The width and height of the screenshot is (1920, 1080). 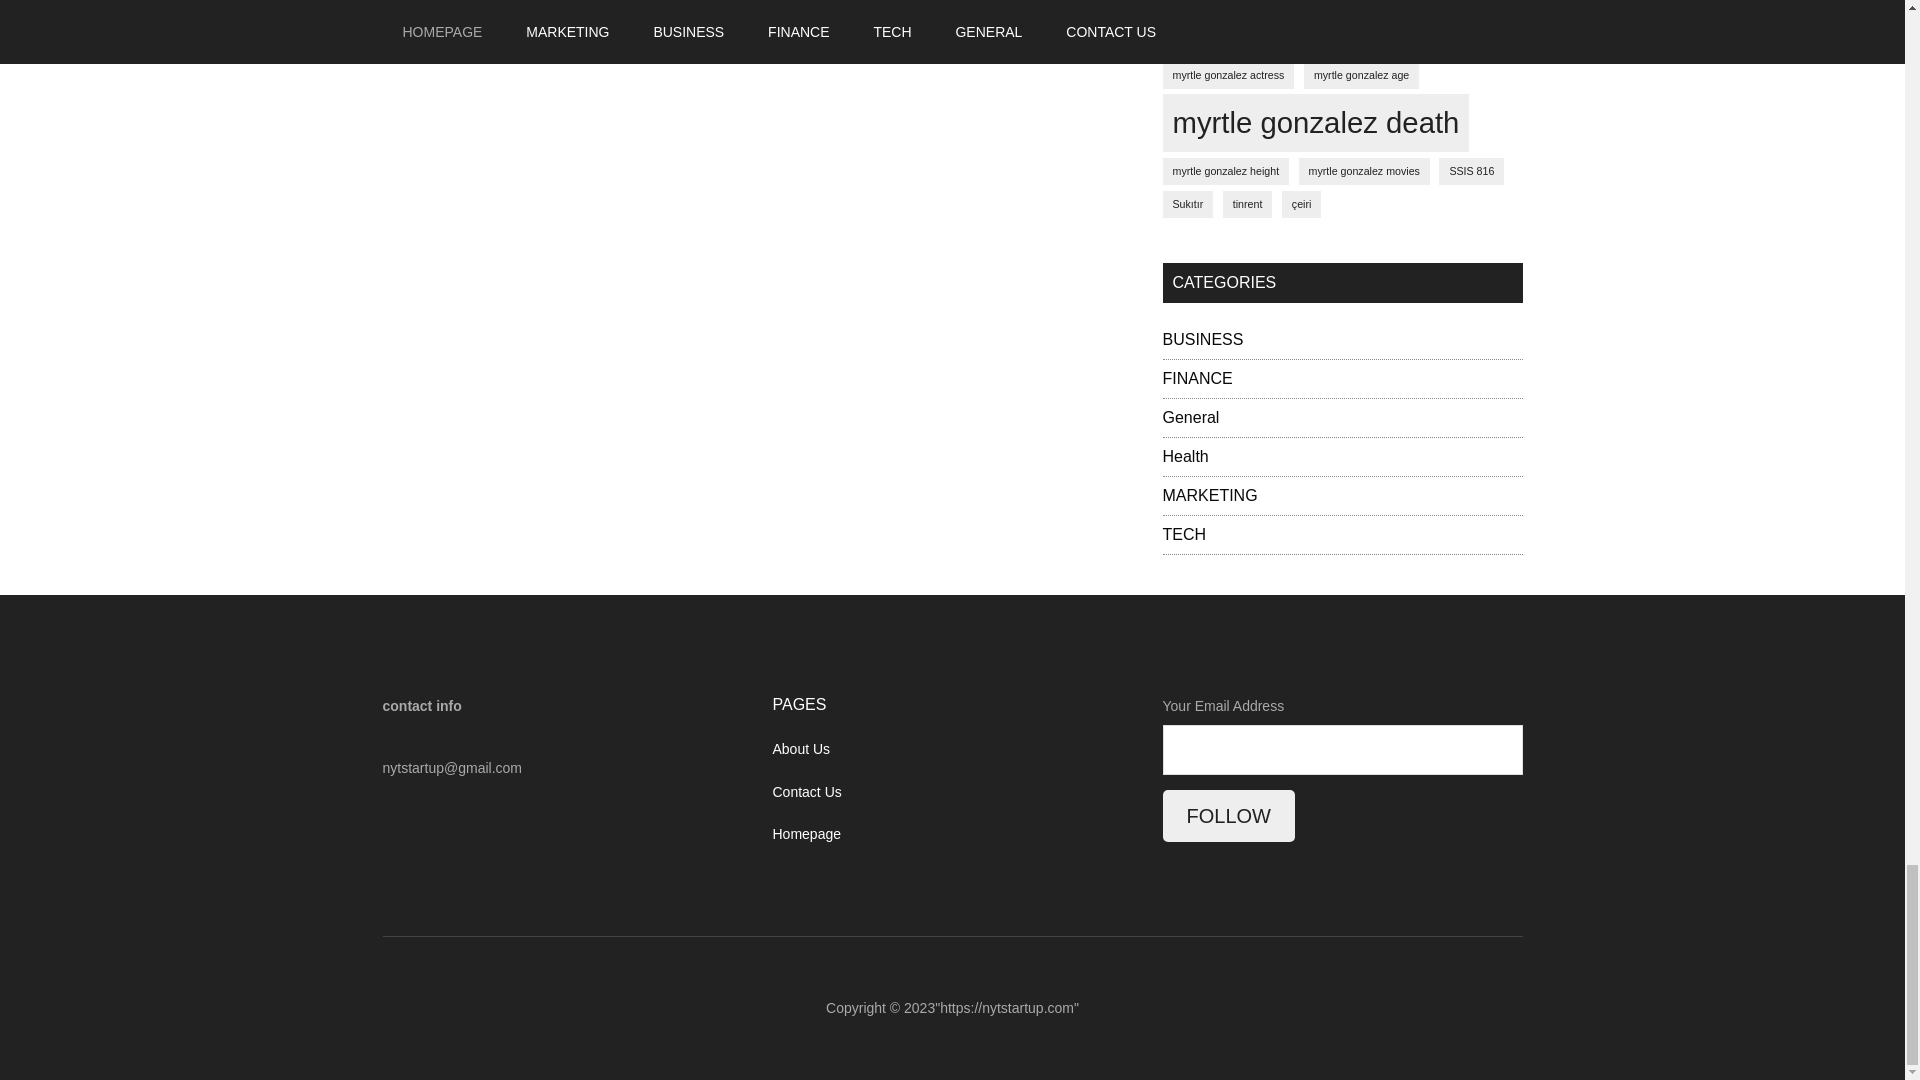 I want to click on FOLLOW, so click(x=1228, y=816).